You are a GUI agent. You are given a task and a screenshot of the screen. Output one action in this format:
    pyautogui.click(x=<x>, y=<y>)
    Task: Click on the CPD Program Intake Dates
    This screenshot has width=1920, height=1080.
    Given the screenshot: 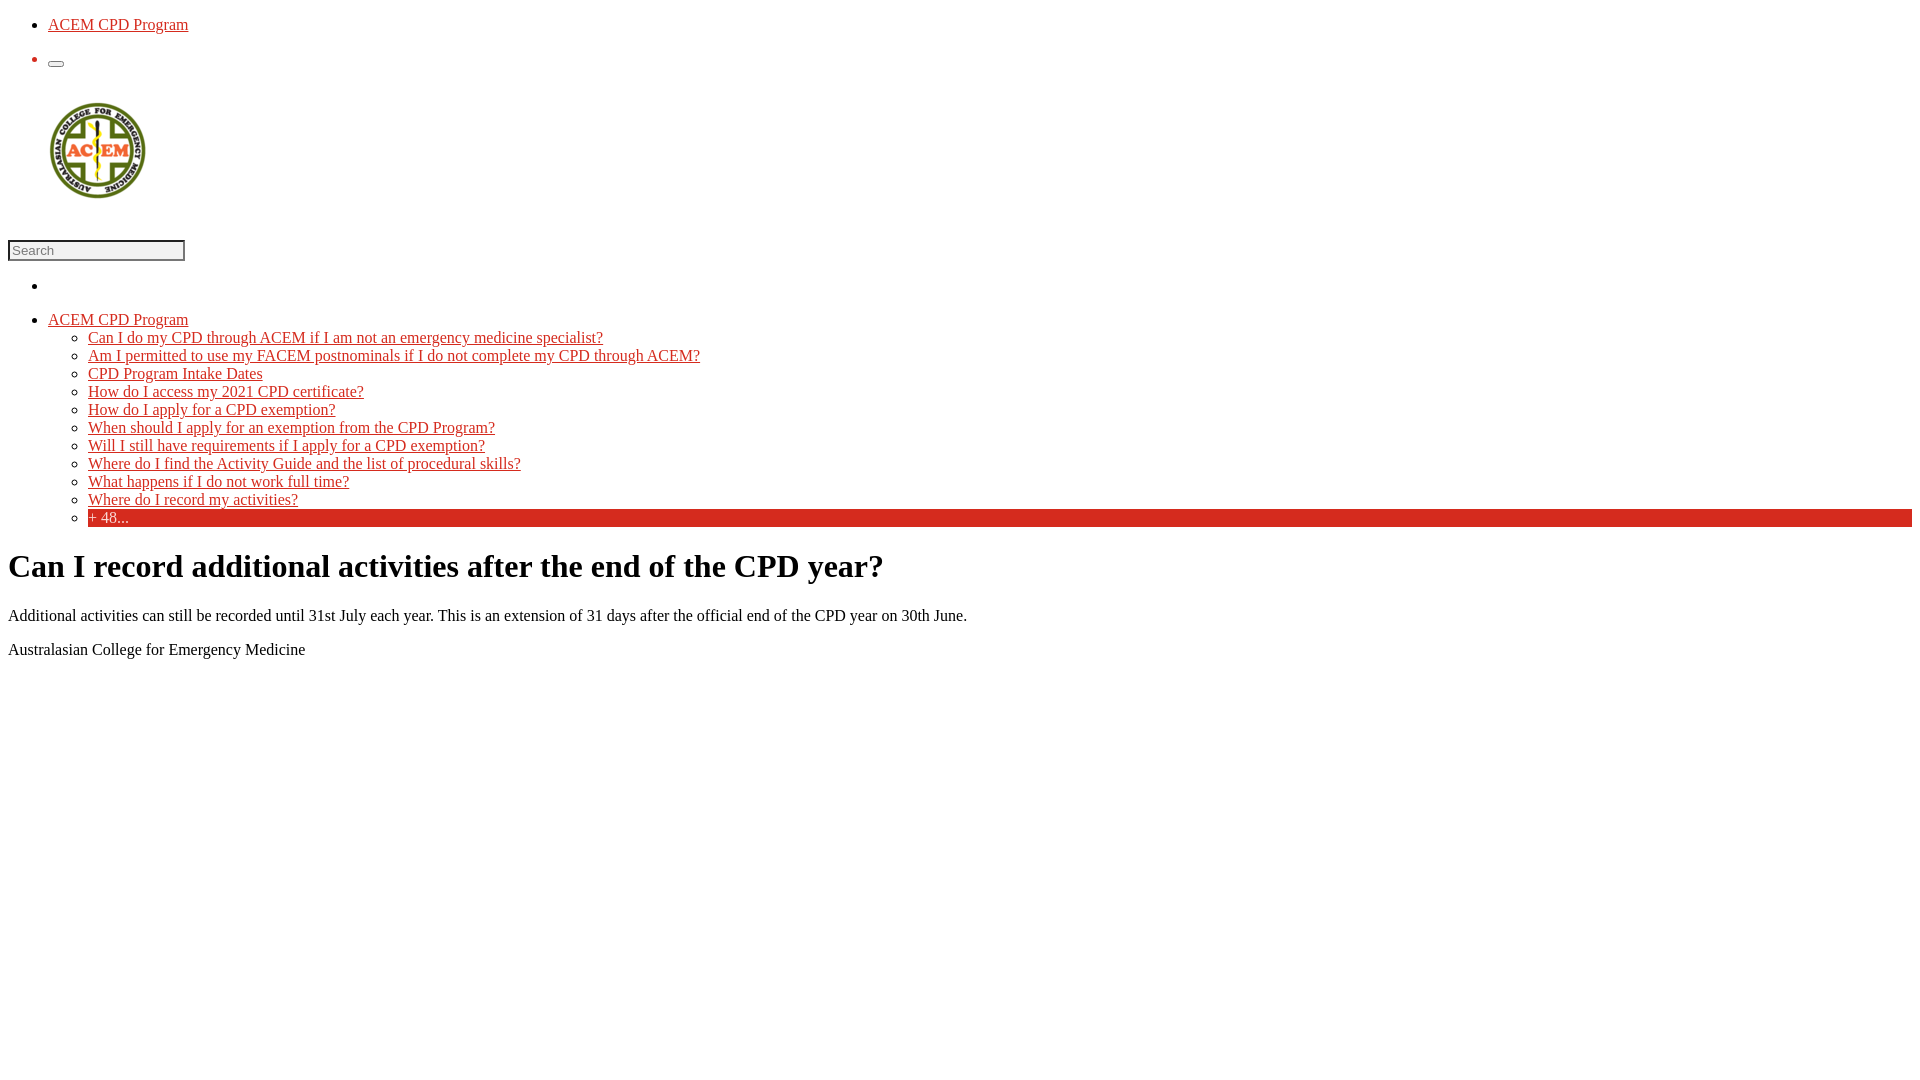 What is the action you would take?
    pyautogui.click(x=176, y=374)
    